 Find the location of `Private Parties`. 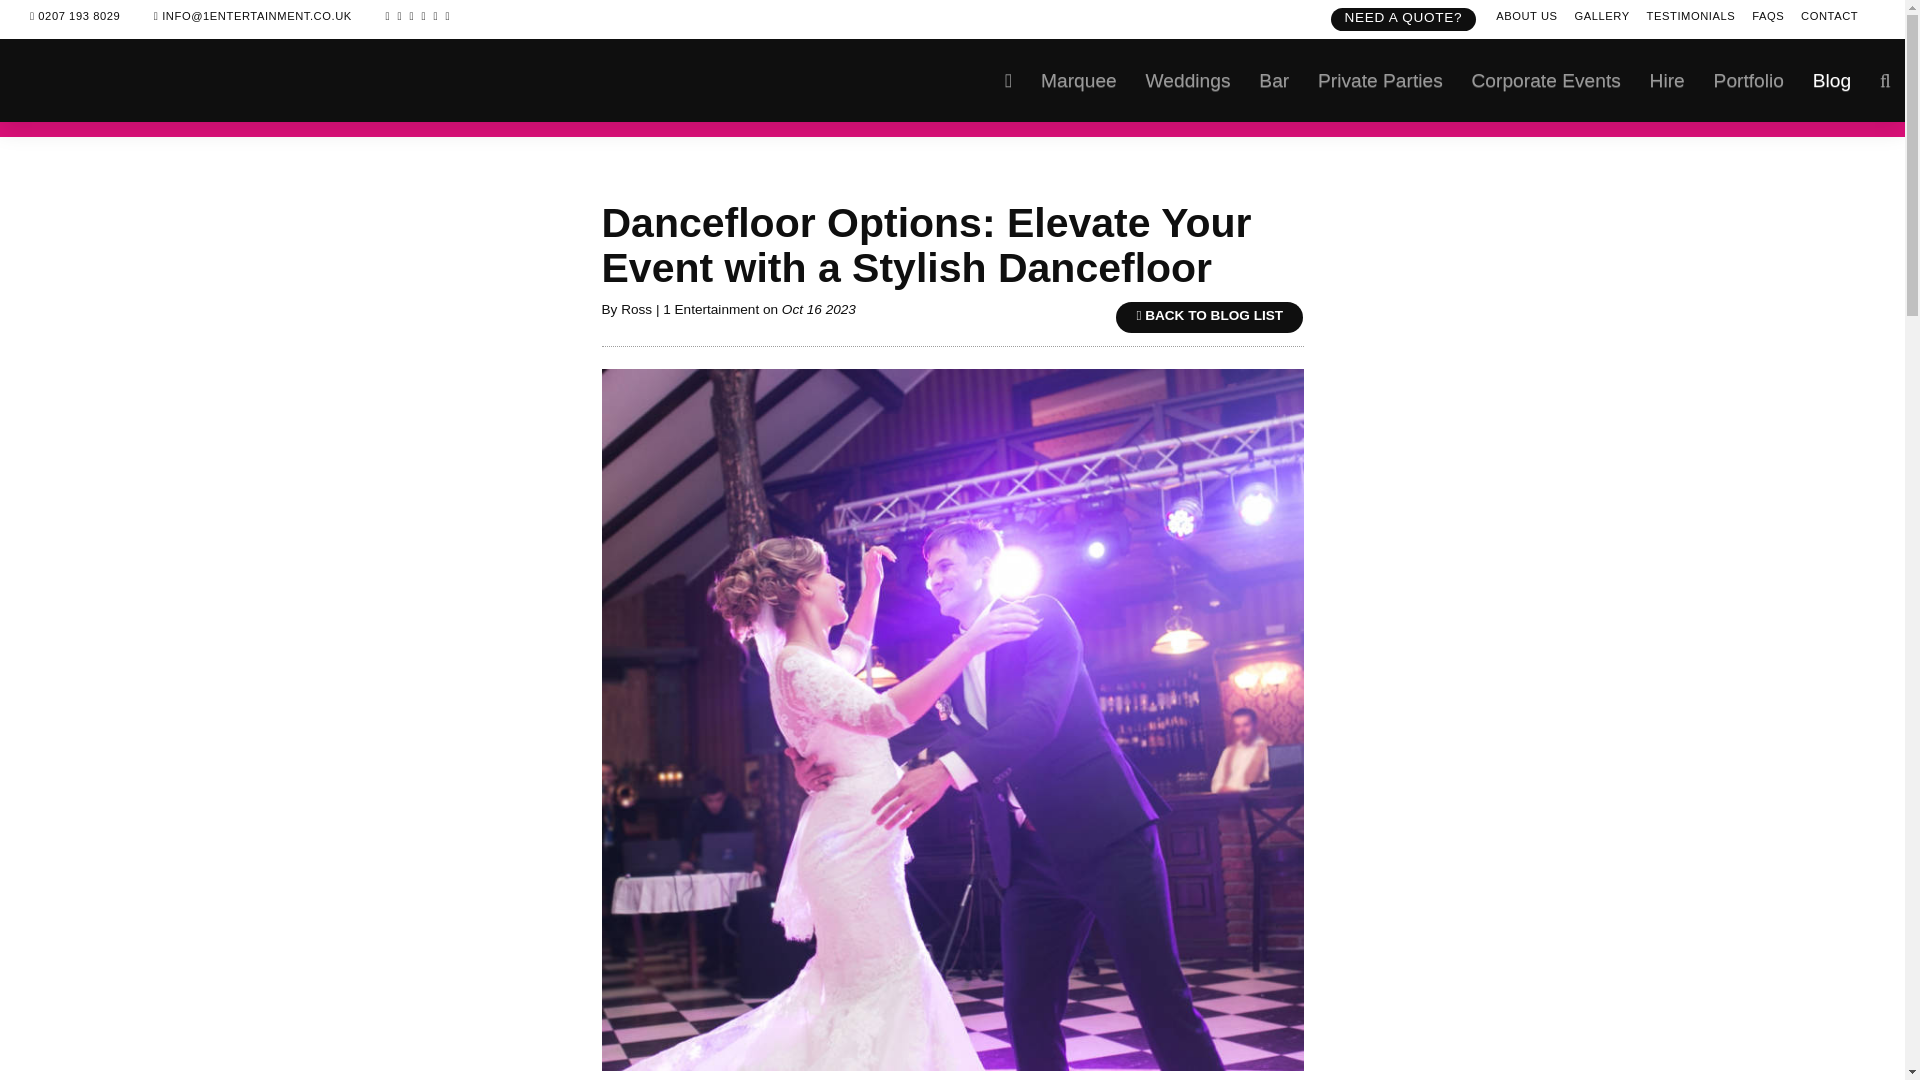

Private Parties is located at coordinates (1380, 80).